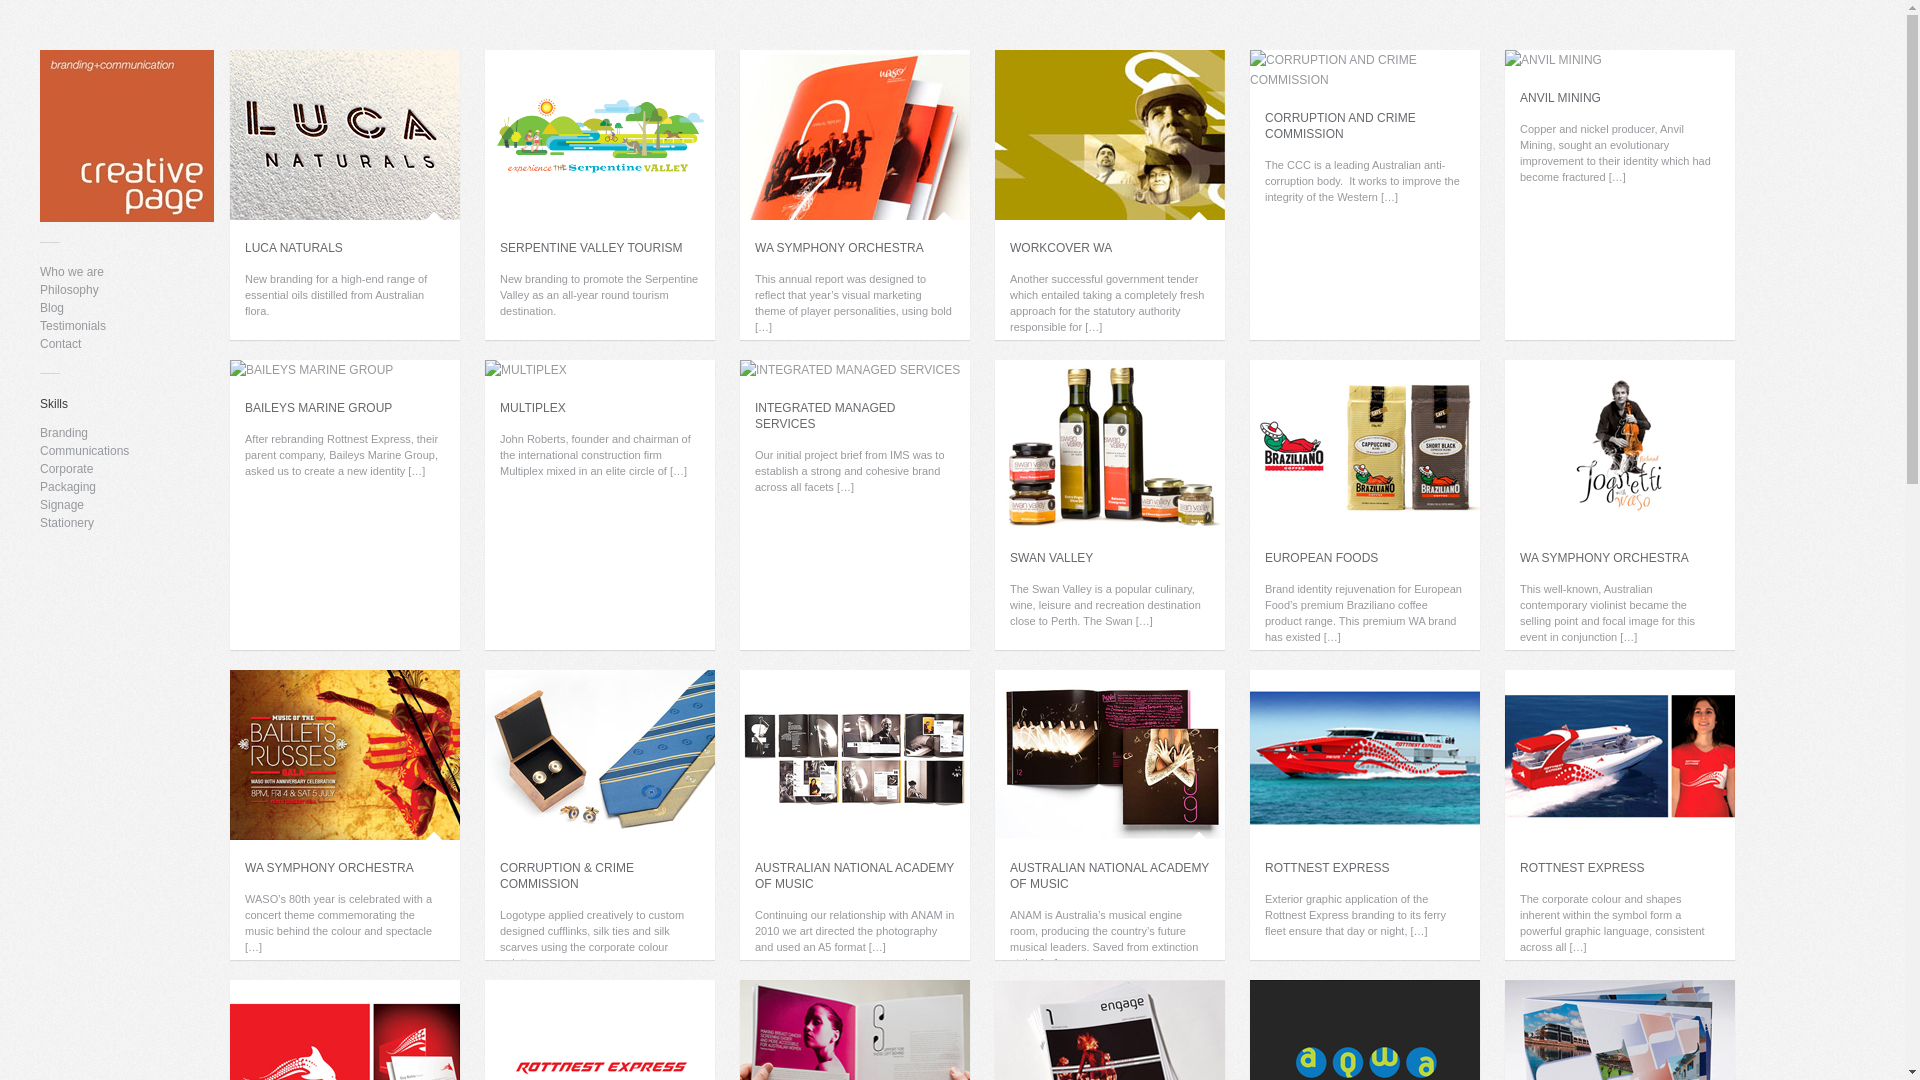 This screenshot has width=1920, height=1080. I want to click on AUSTRALIAN NATIONAL ACADEMY OF MUSIC, so click(1109, 876).